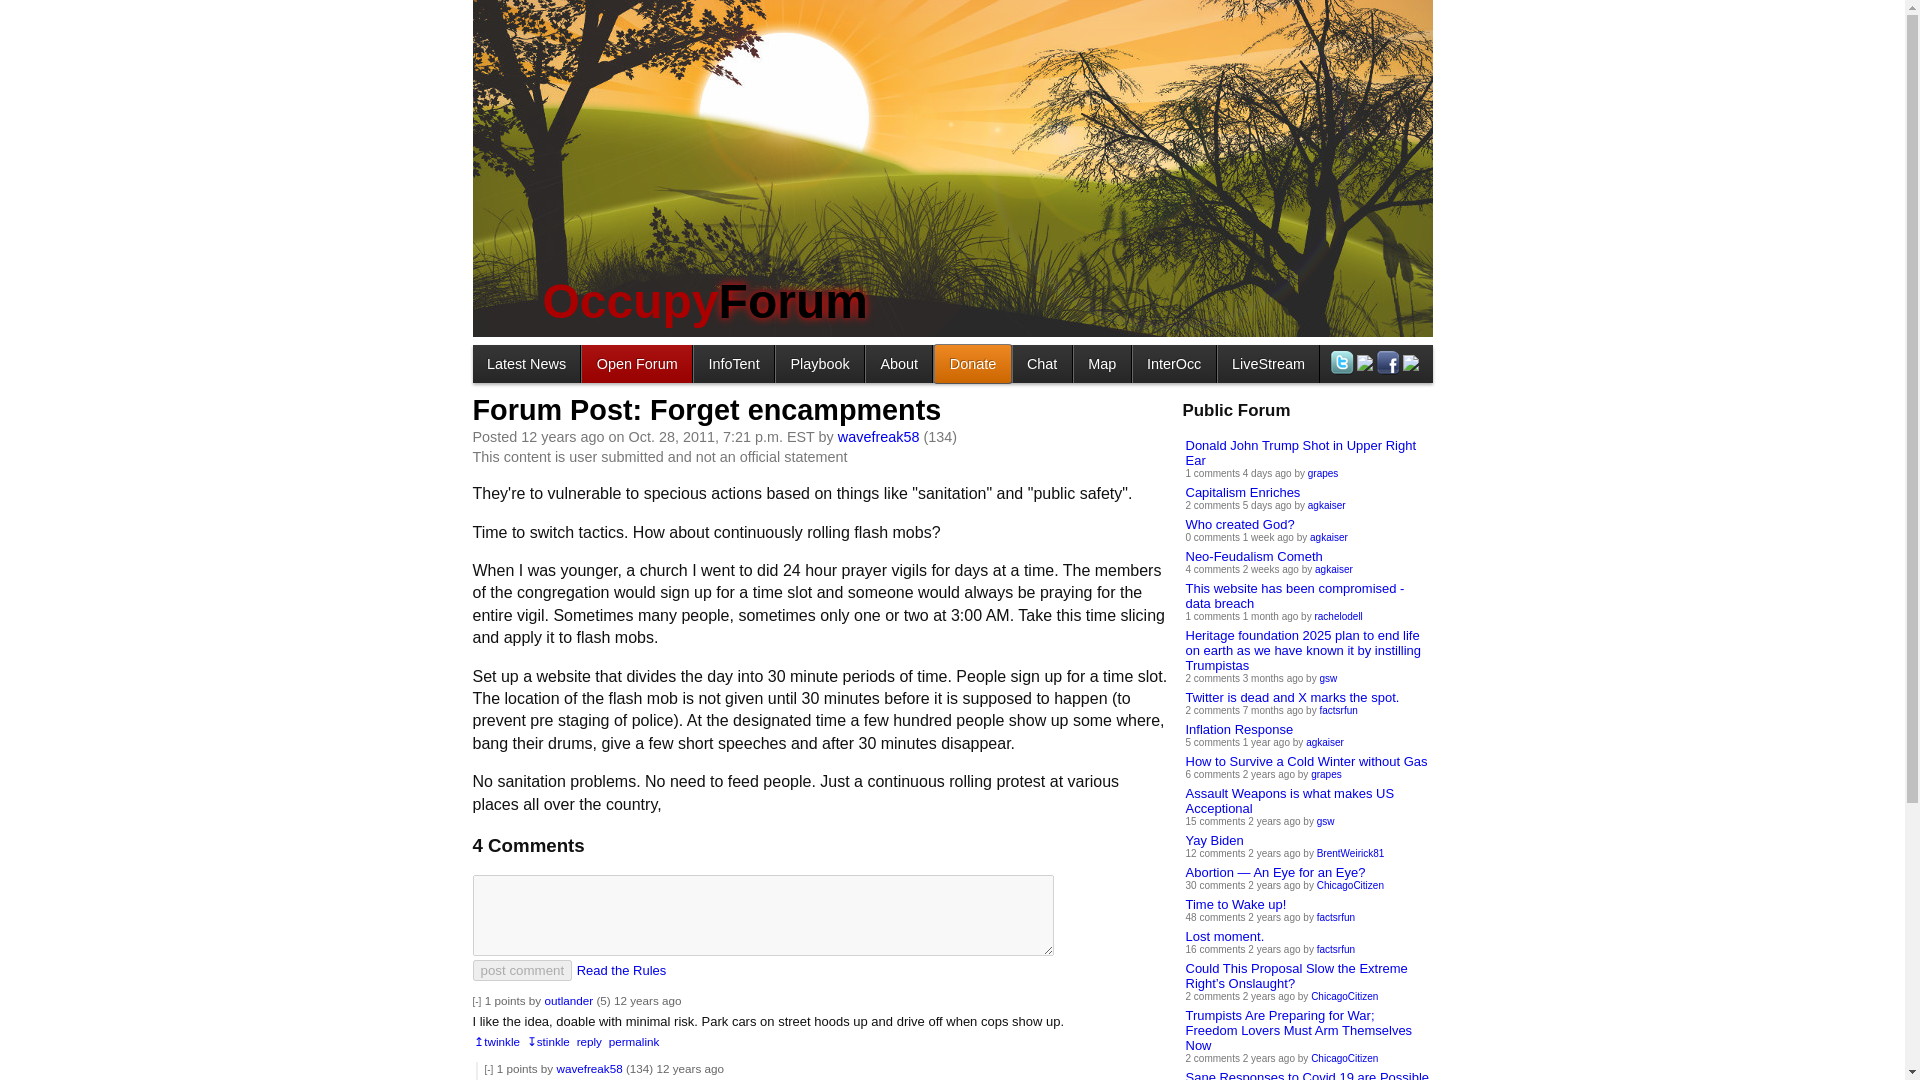 The height and width of the screenshot is (1080, 1920). I want to click on About Us, so click(898, 363).